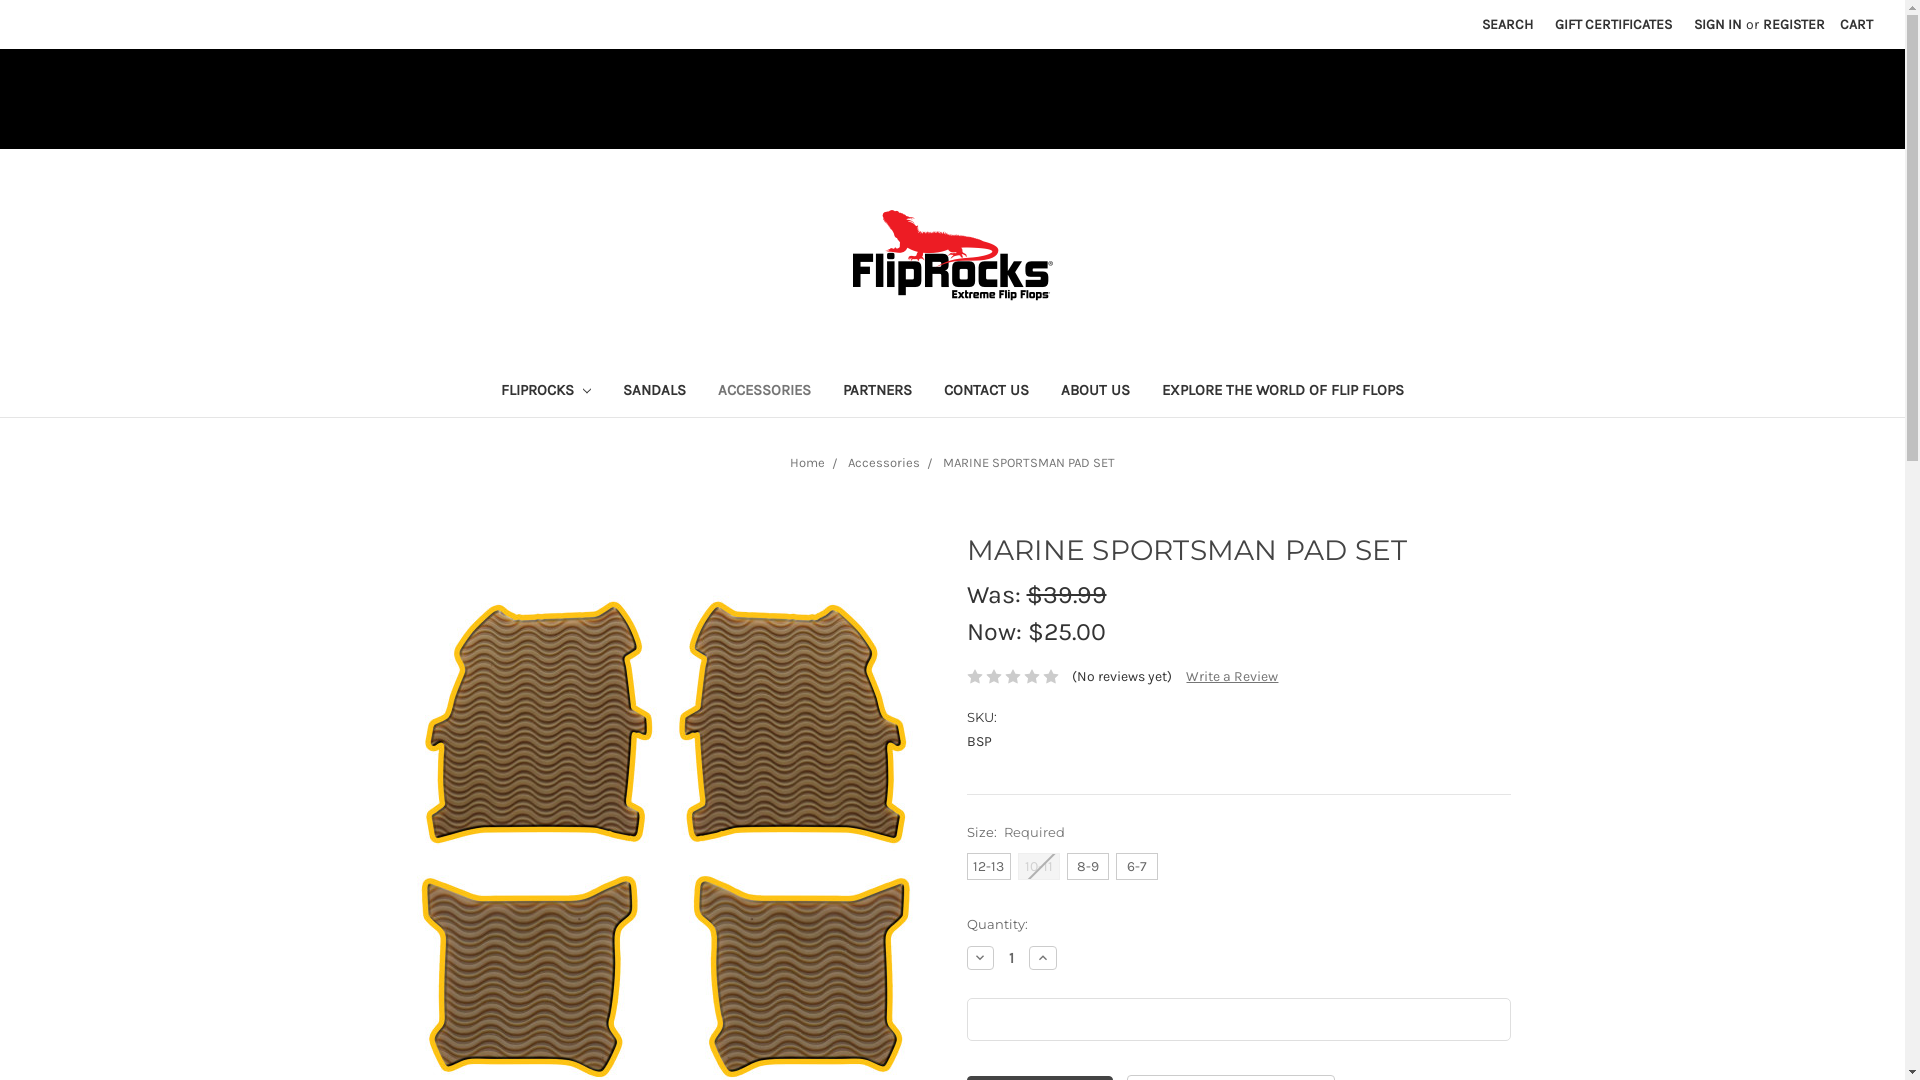 Image resolution: width=1920 pixels, height=1080 pixels. What do you see at coordinates (952, 256) in the screenshot?
I see `FlipRocks` at bounding box center [952, 256].